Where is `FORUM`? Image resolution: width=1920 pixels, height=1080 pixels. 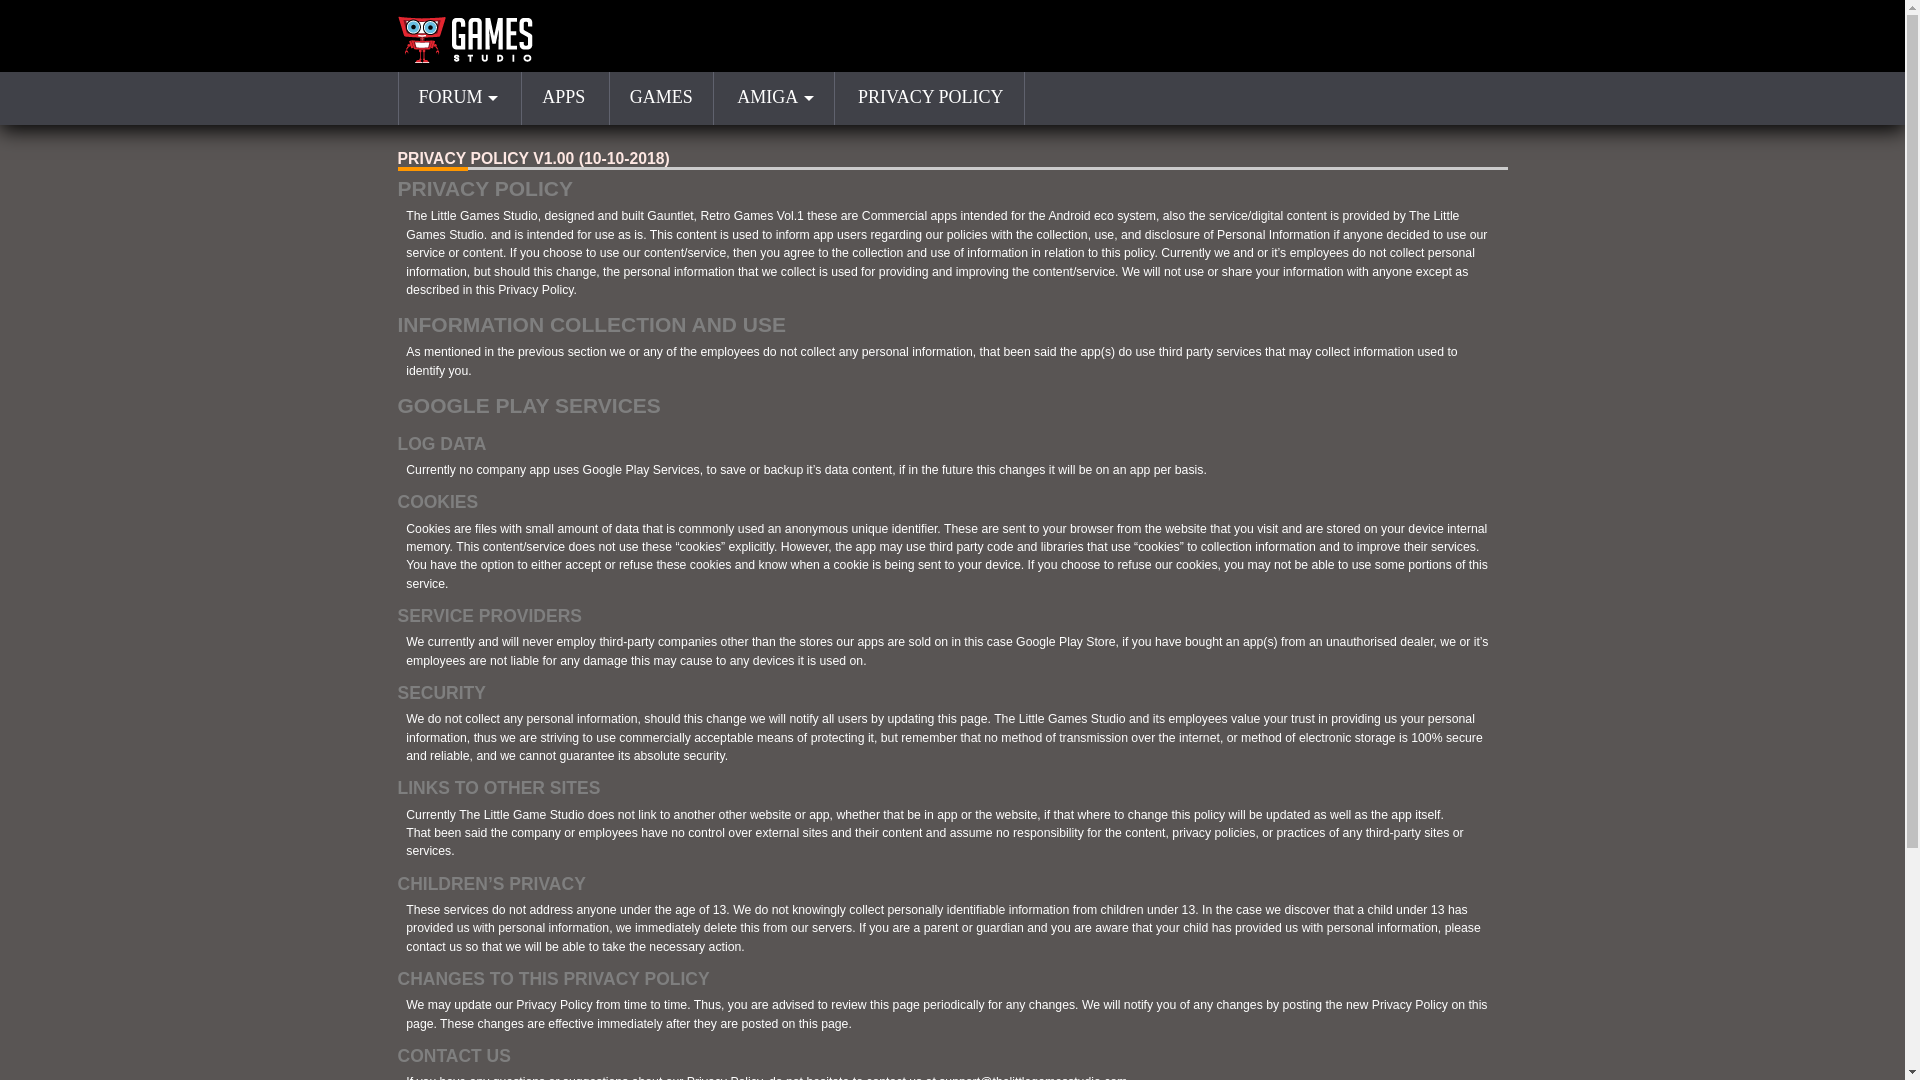 FORUM is located at coordinates (458, 98).